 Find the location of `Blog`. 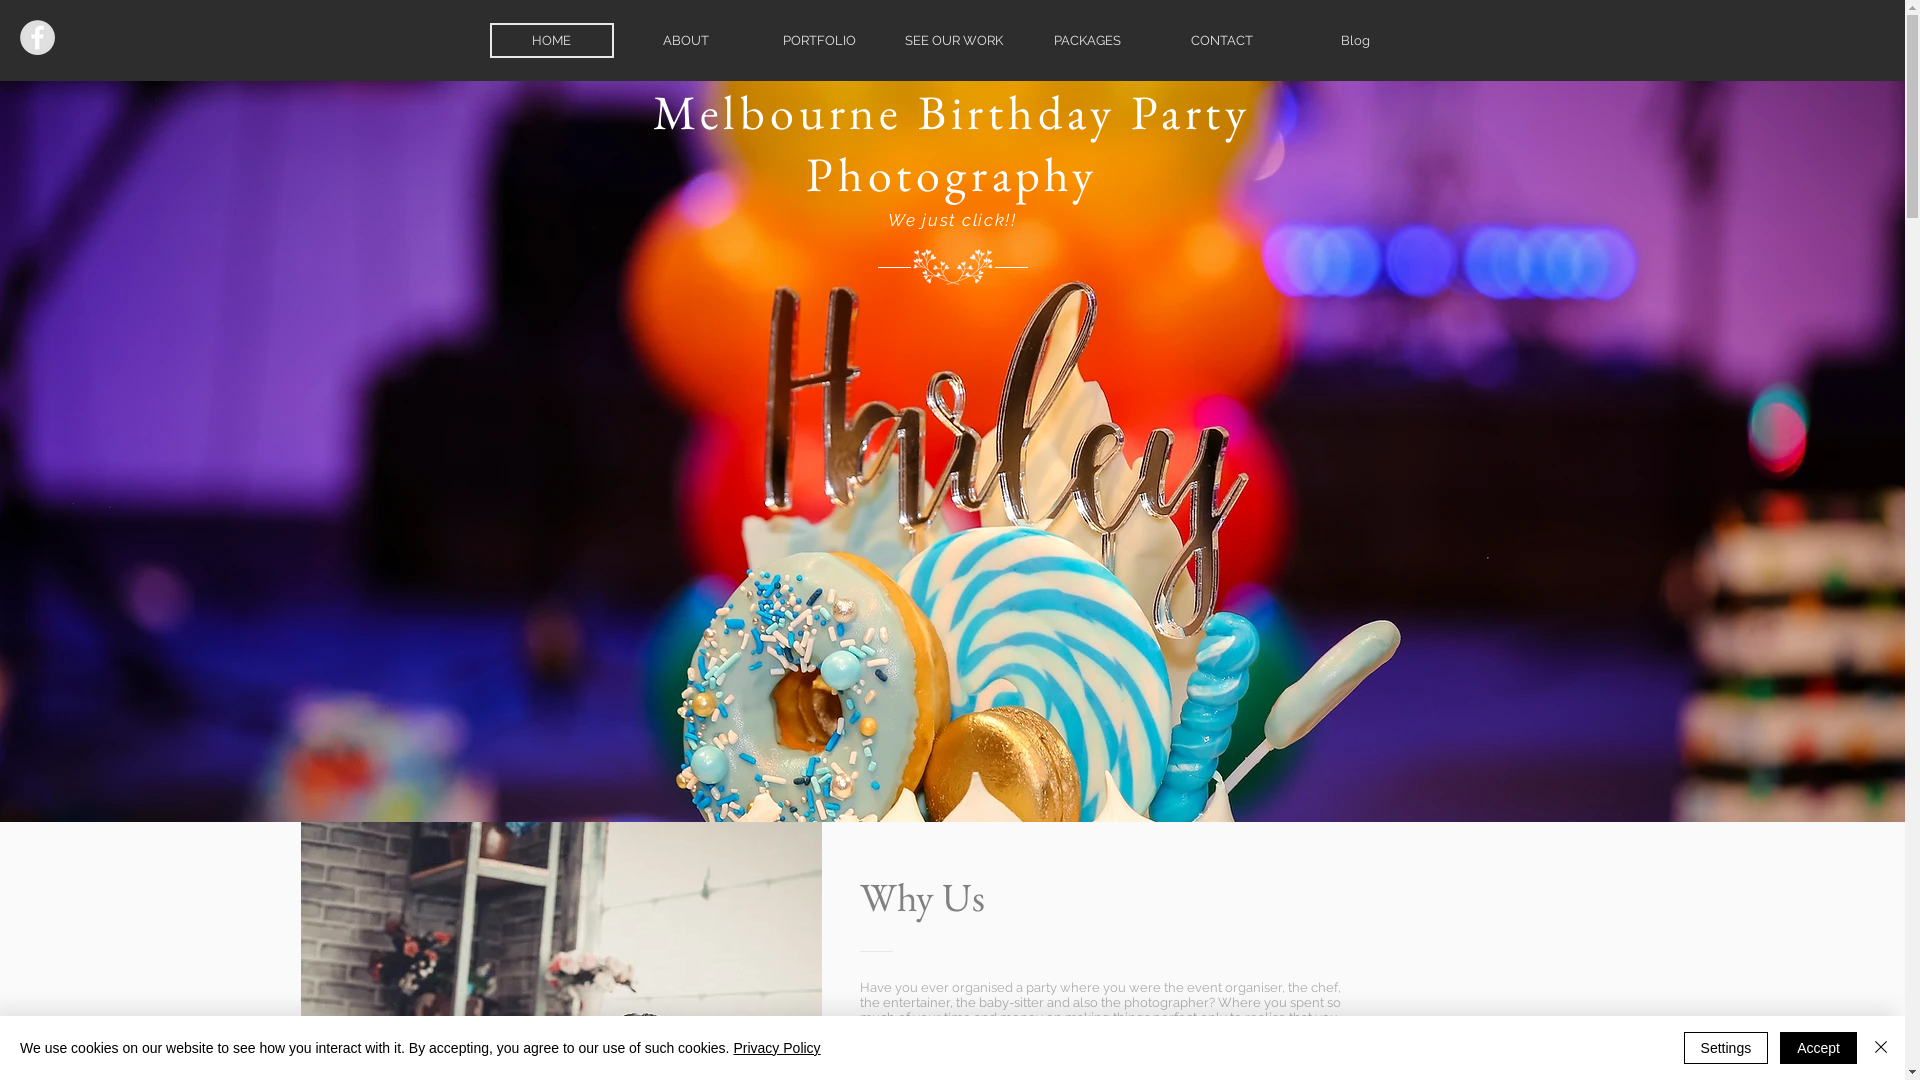

Blog is located at coordinates (1356, 40).